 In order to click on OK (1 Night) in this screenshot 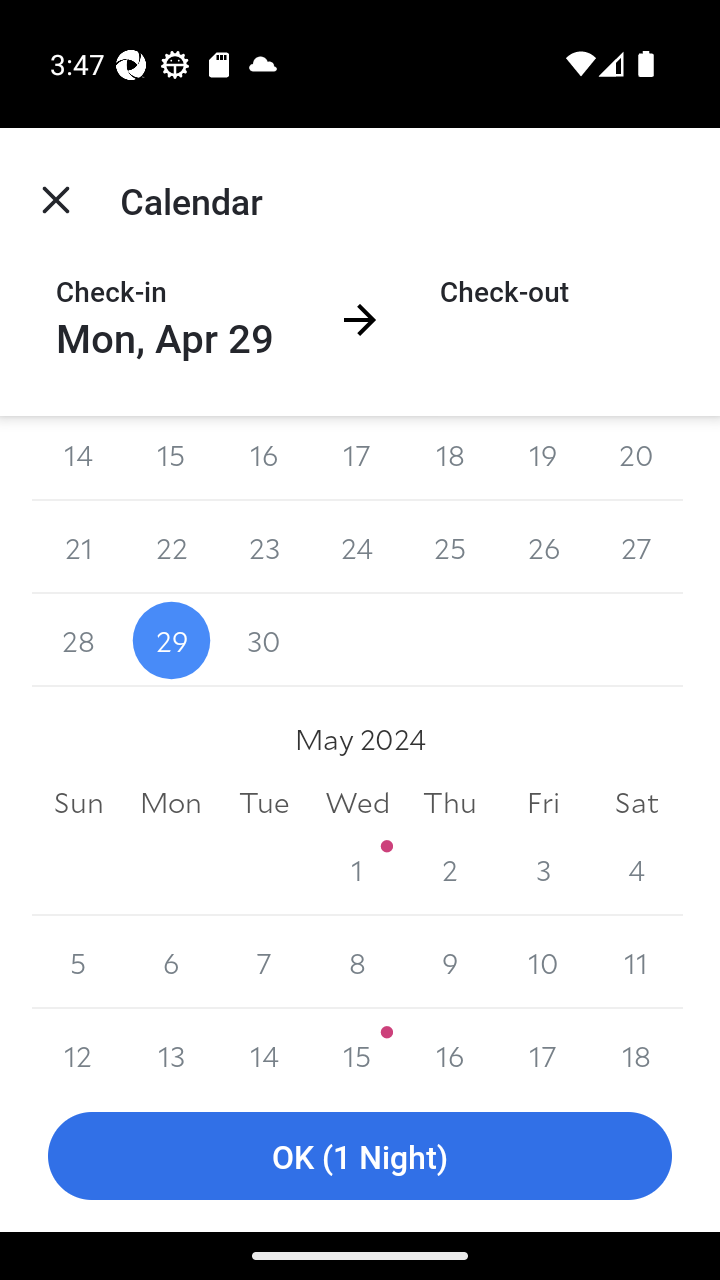, I will do `click(360, 1156)`.